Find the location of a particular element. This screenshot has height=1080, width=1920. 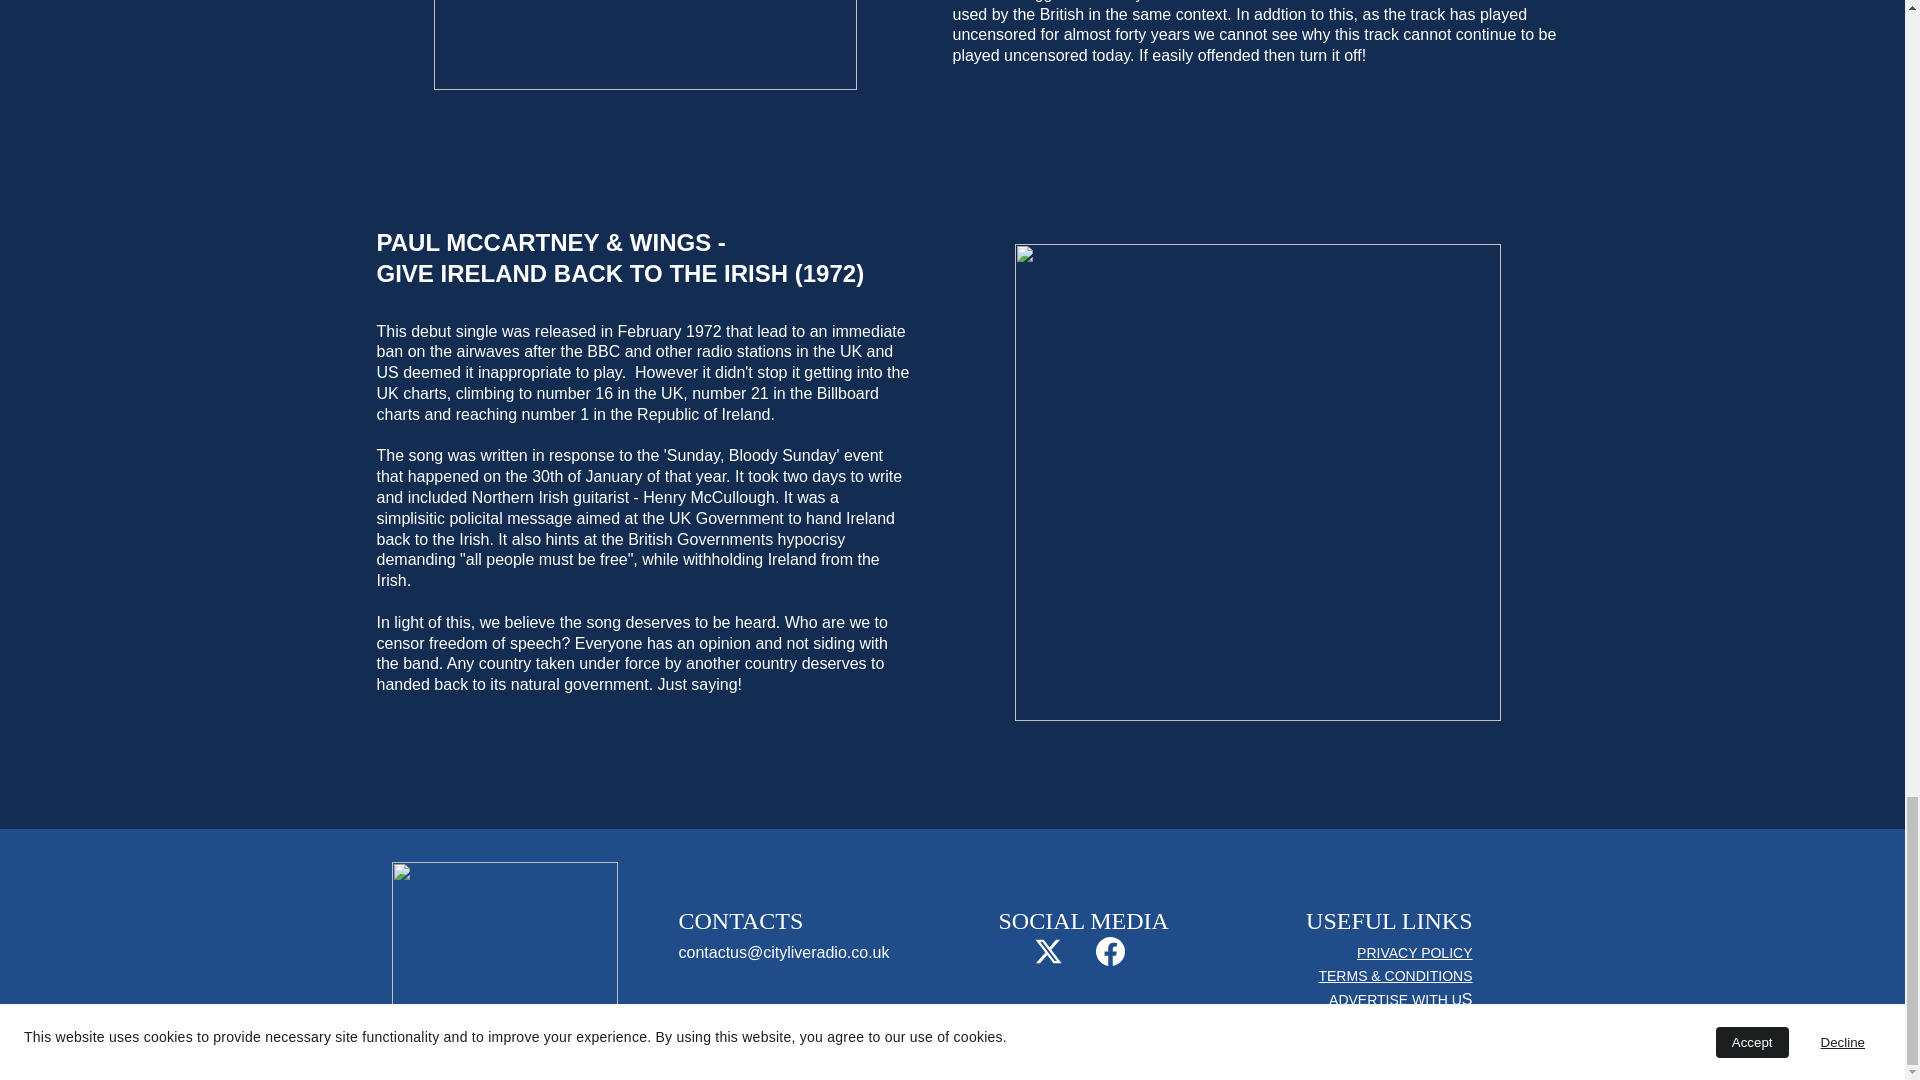

Go to Twitter page is located at coordinates (1048, 951).